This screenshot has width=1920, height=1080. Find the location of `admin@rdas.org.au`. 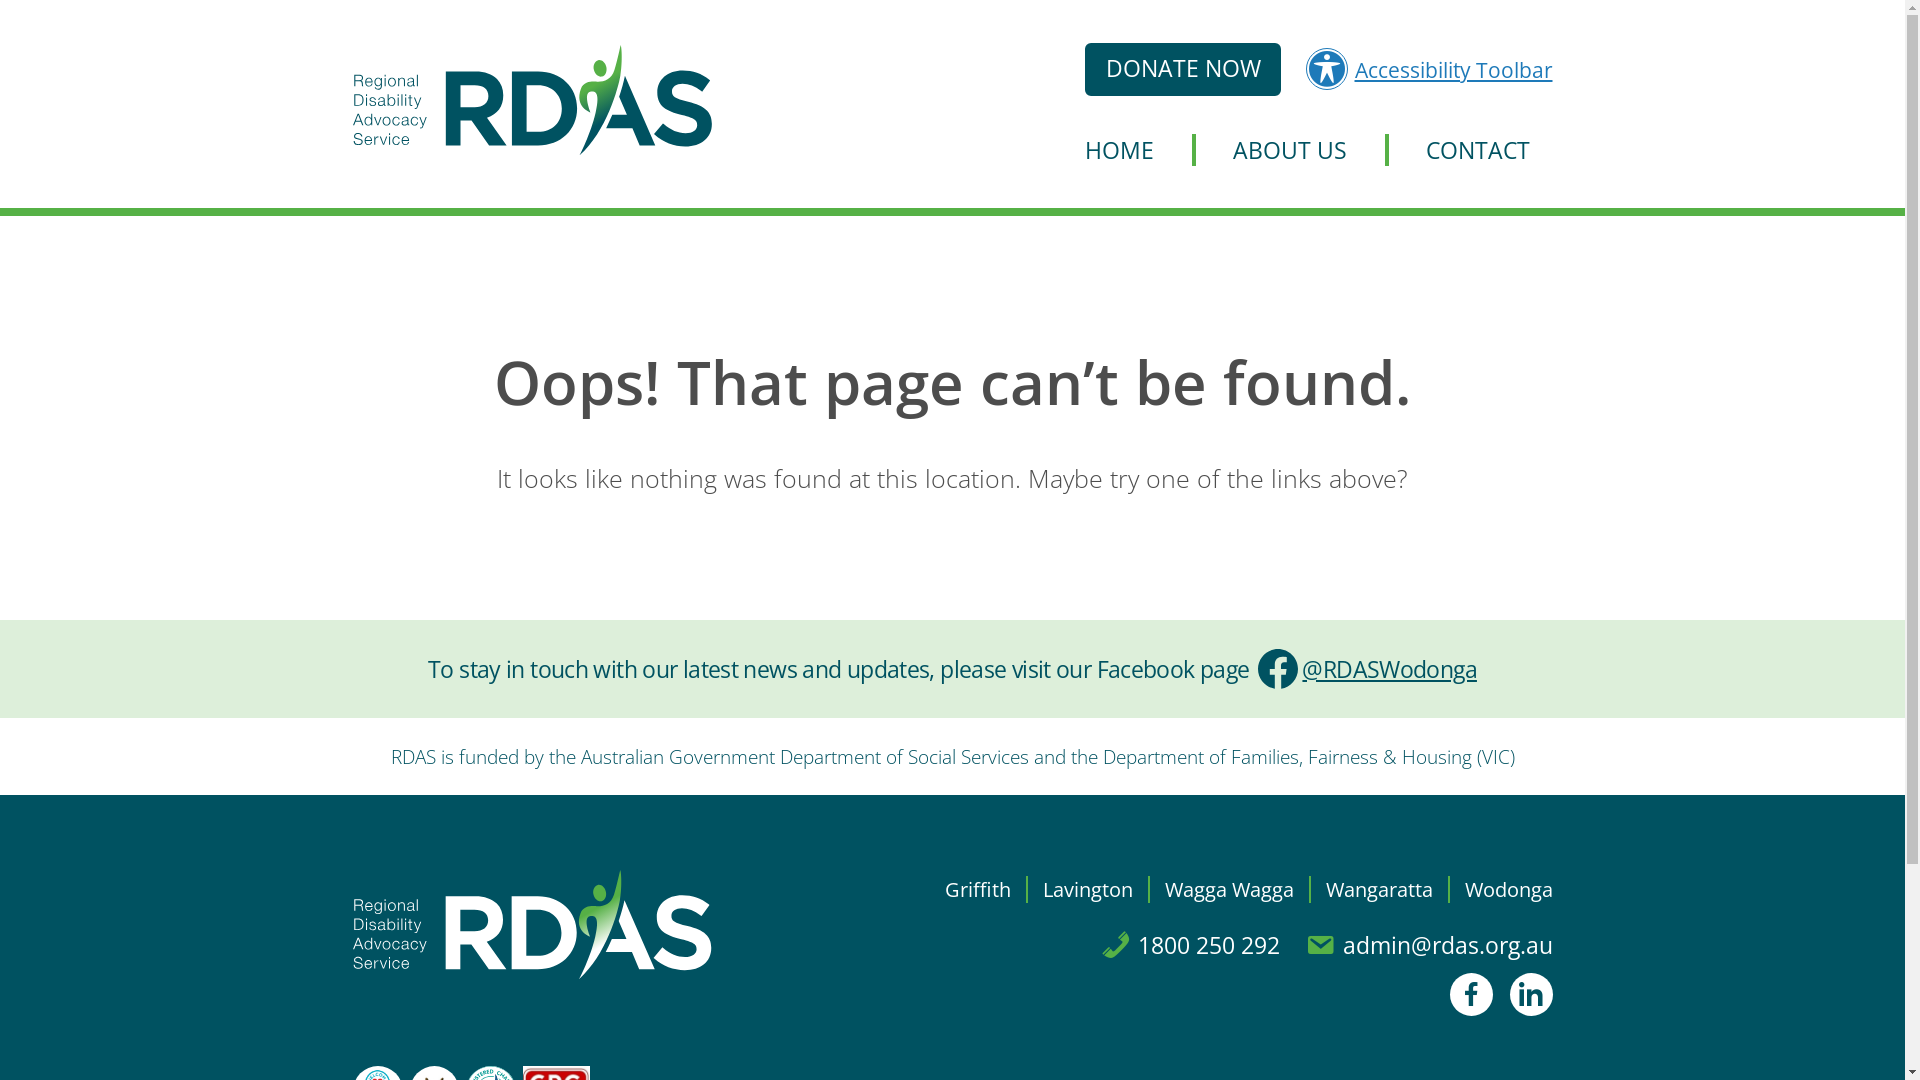

admin@rdas.org.au is located at coordinates (1429, 944).